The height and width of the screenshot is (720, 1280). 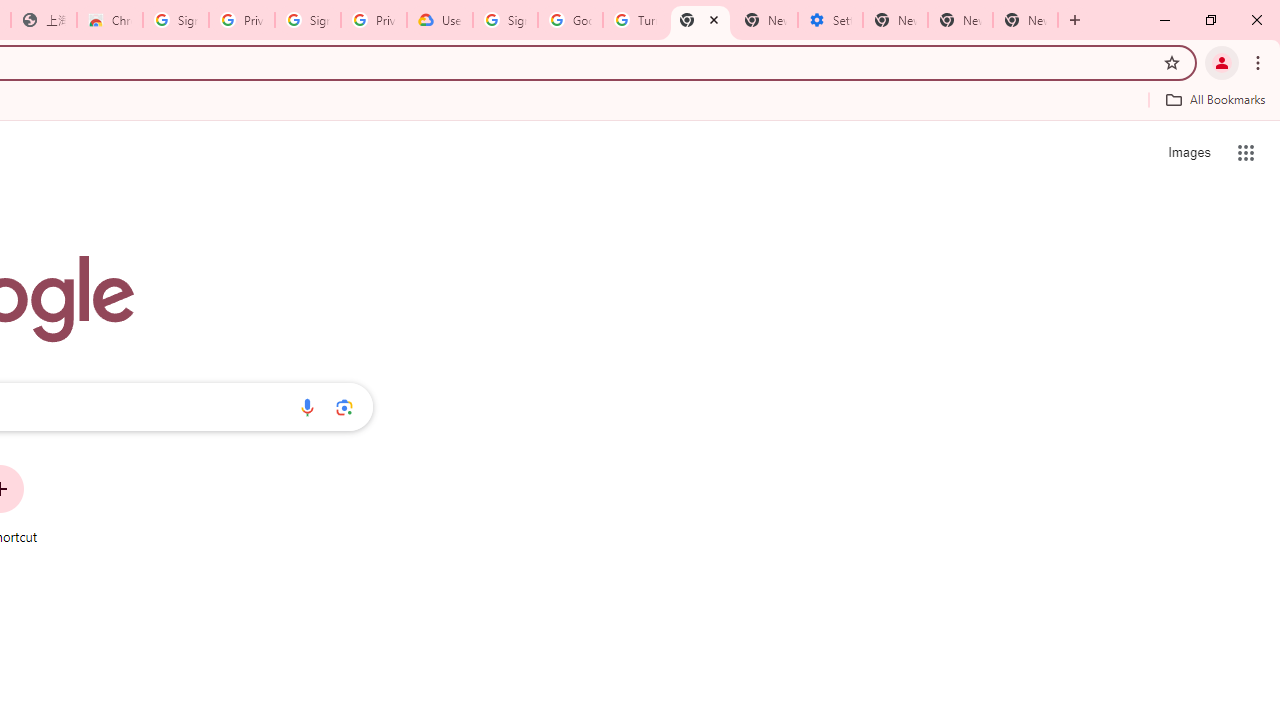 I want to click on Search by voice, so click(x=307, y=407).